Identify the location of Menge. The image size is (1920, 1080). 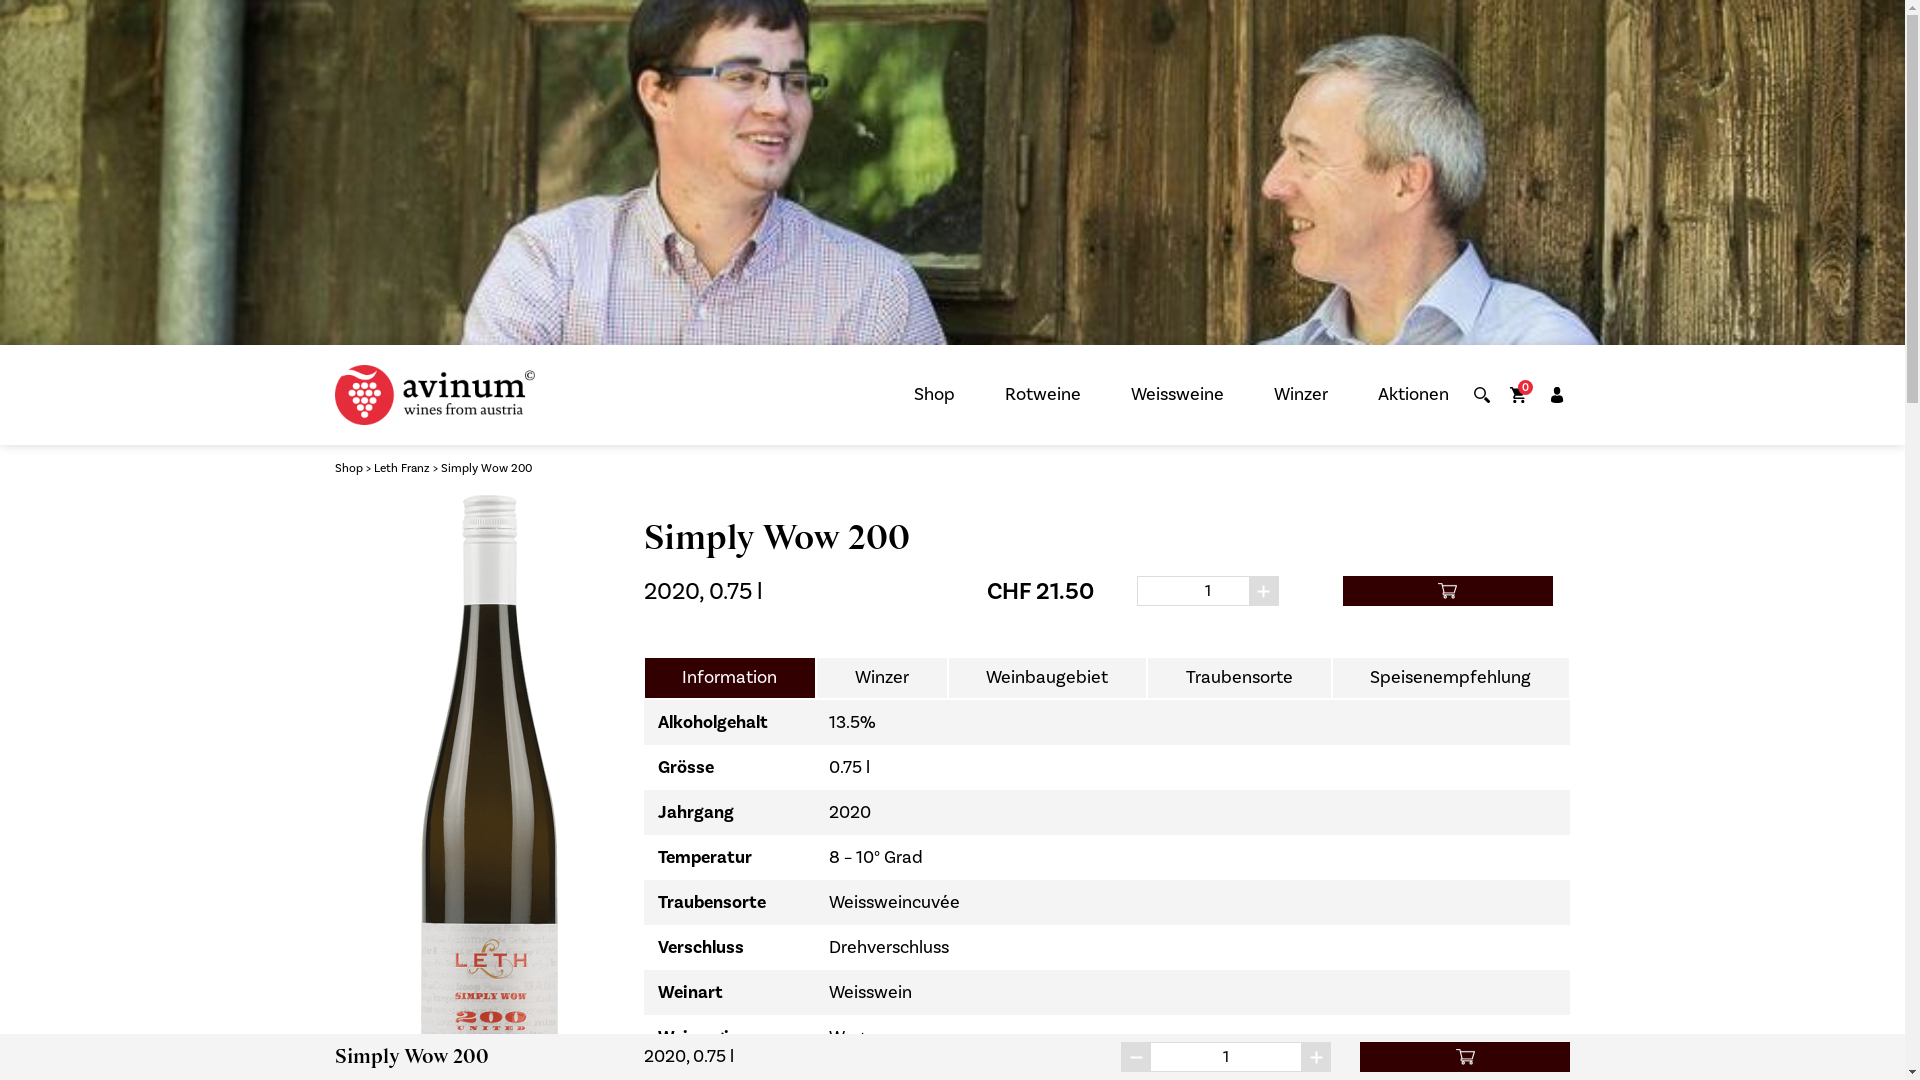
(1208, 591).